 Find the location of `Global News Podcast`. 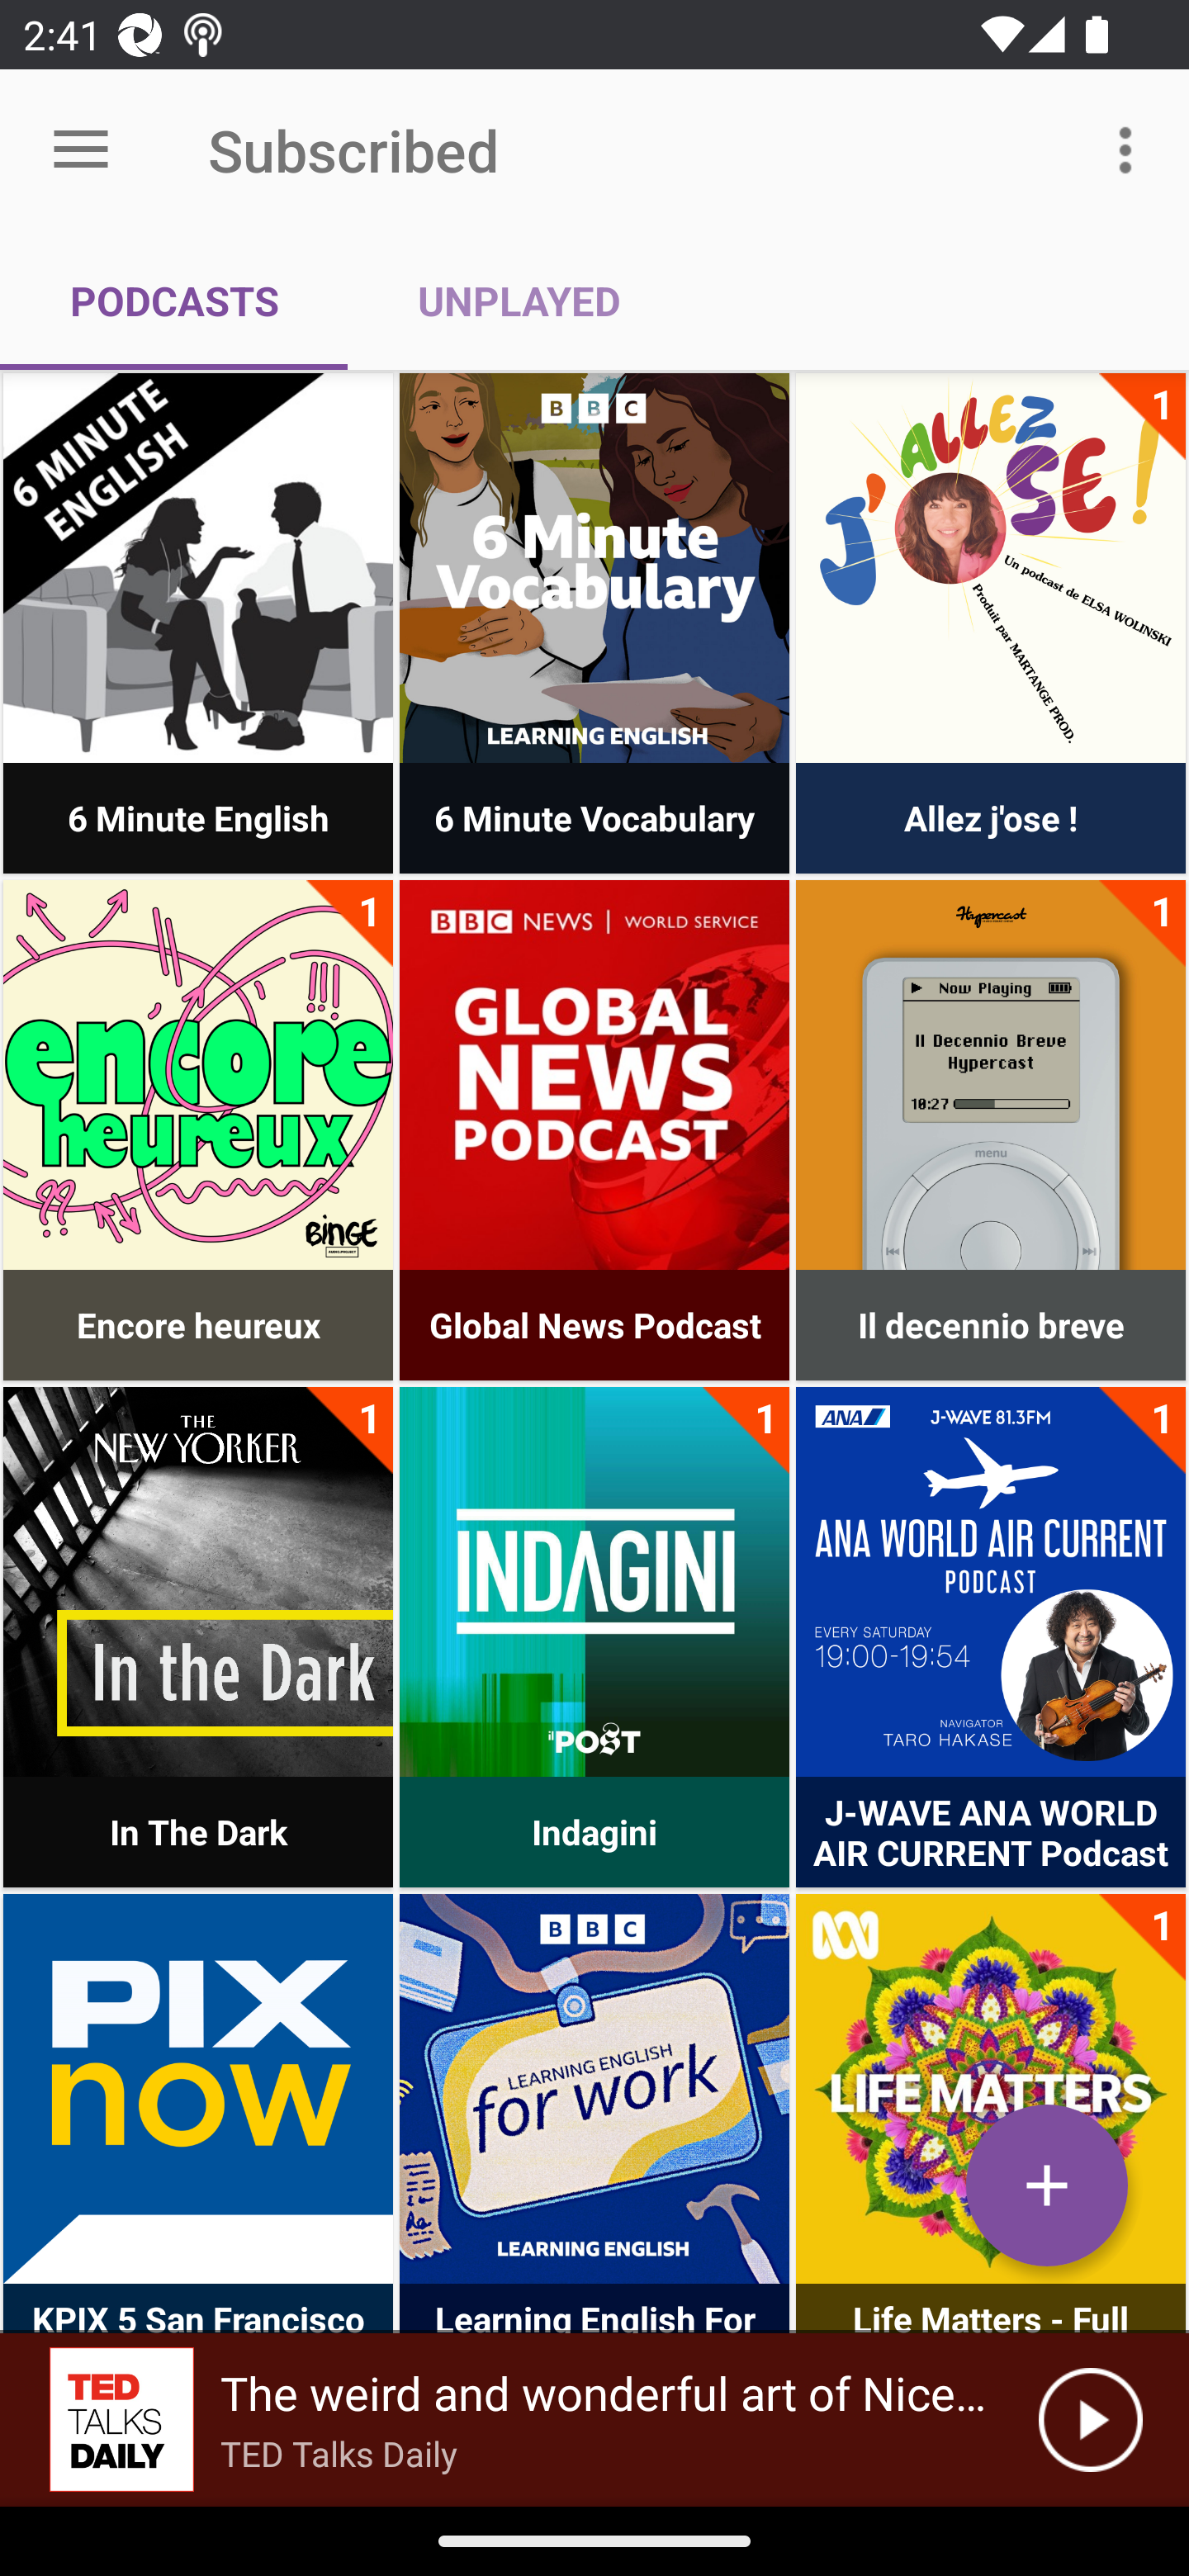

Global News Podcast is located at coordinates (594, 1075).